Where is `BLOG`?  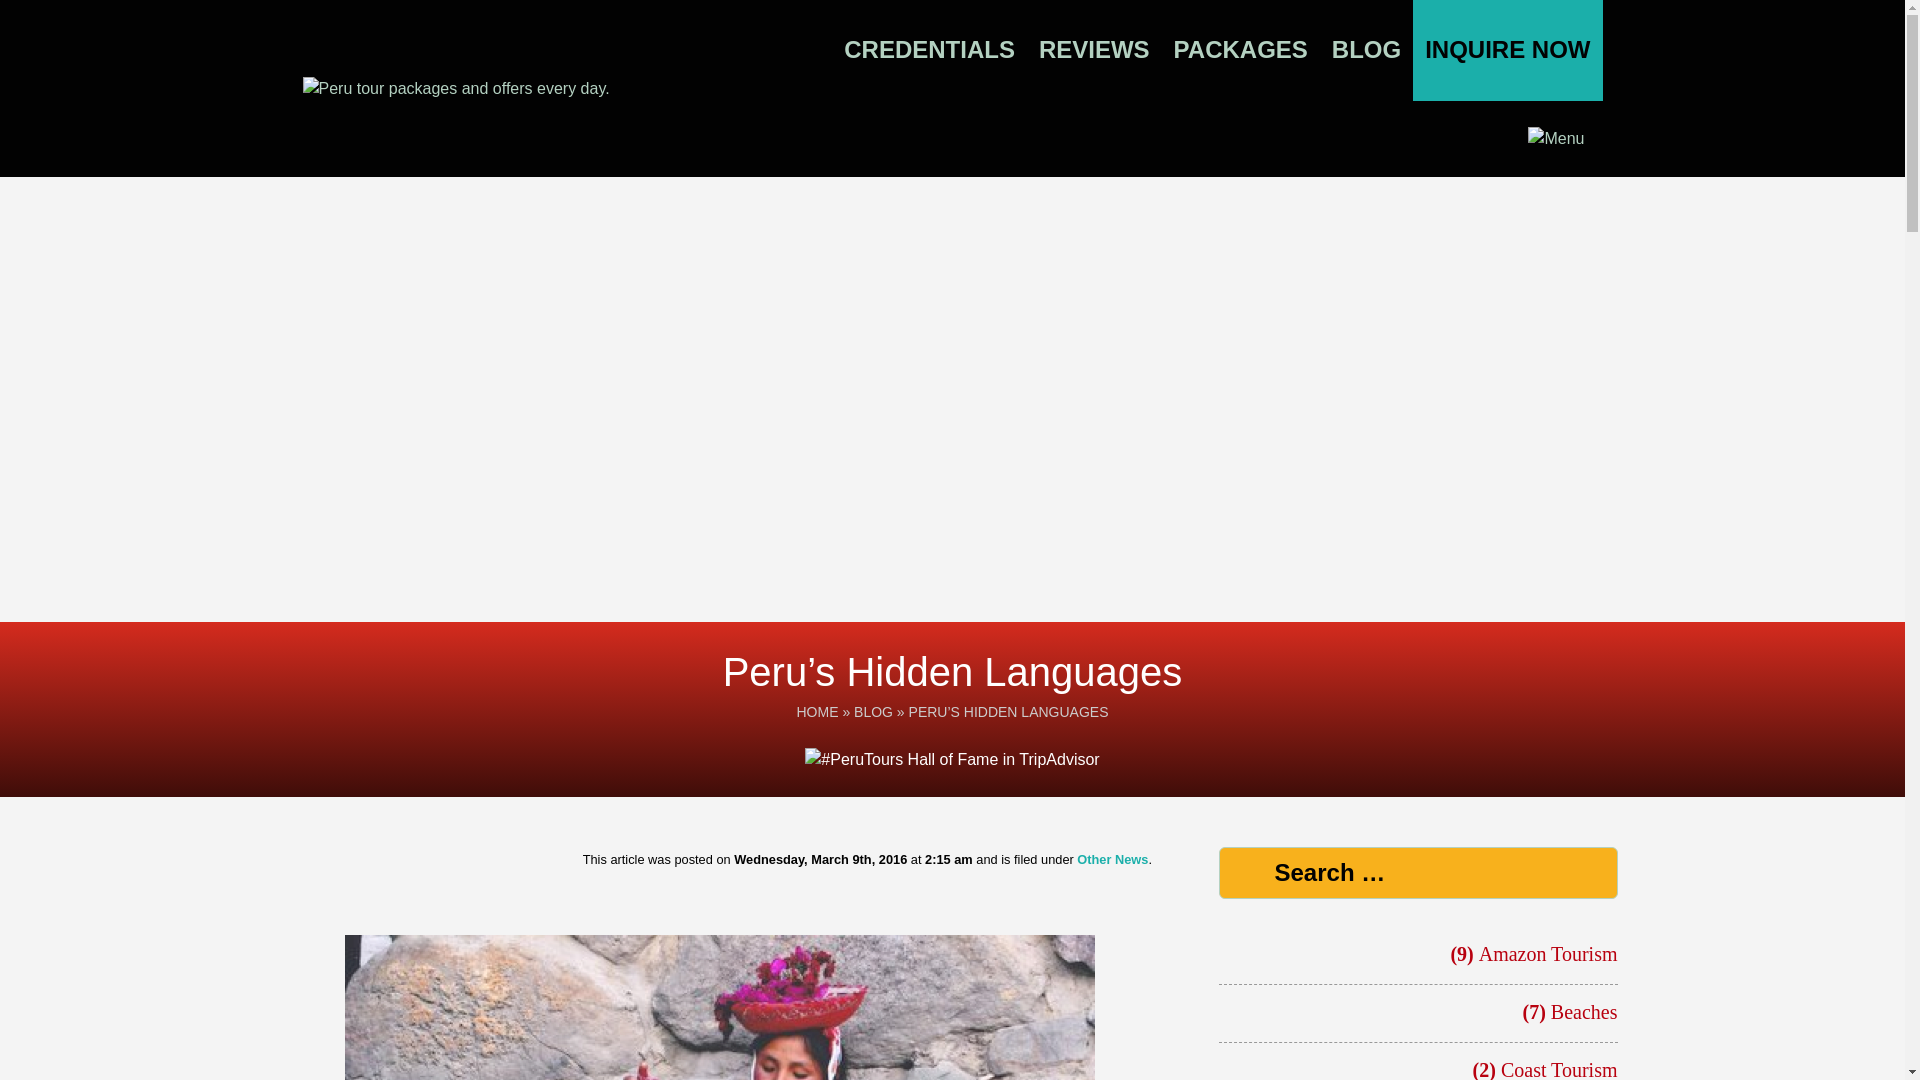 BLOG is located at coordinates (1366, 51).